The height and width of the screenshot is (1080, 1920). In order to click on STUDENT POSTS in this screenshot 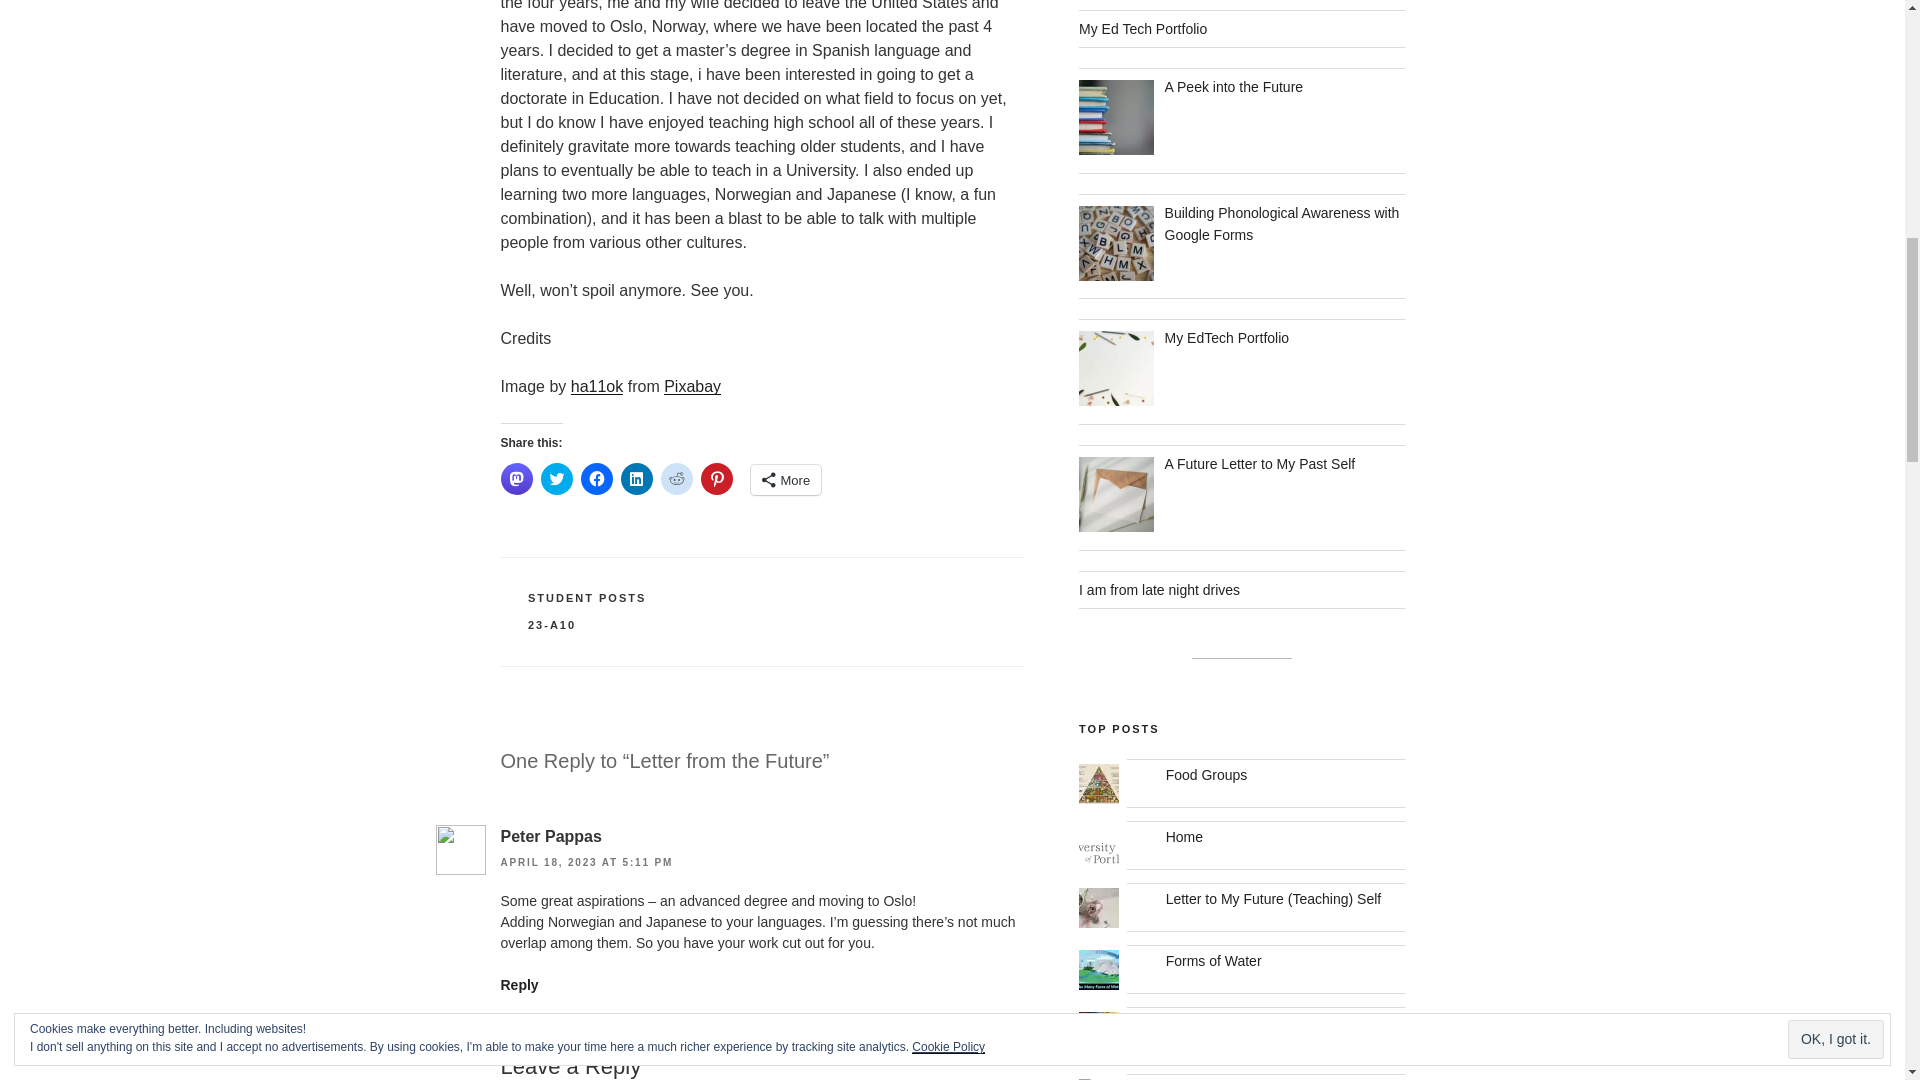, I will do `click(586, 597)`.